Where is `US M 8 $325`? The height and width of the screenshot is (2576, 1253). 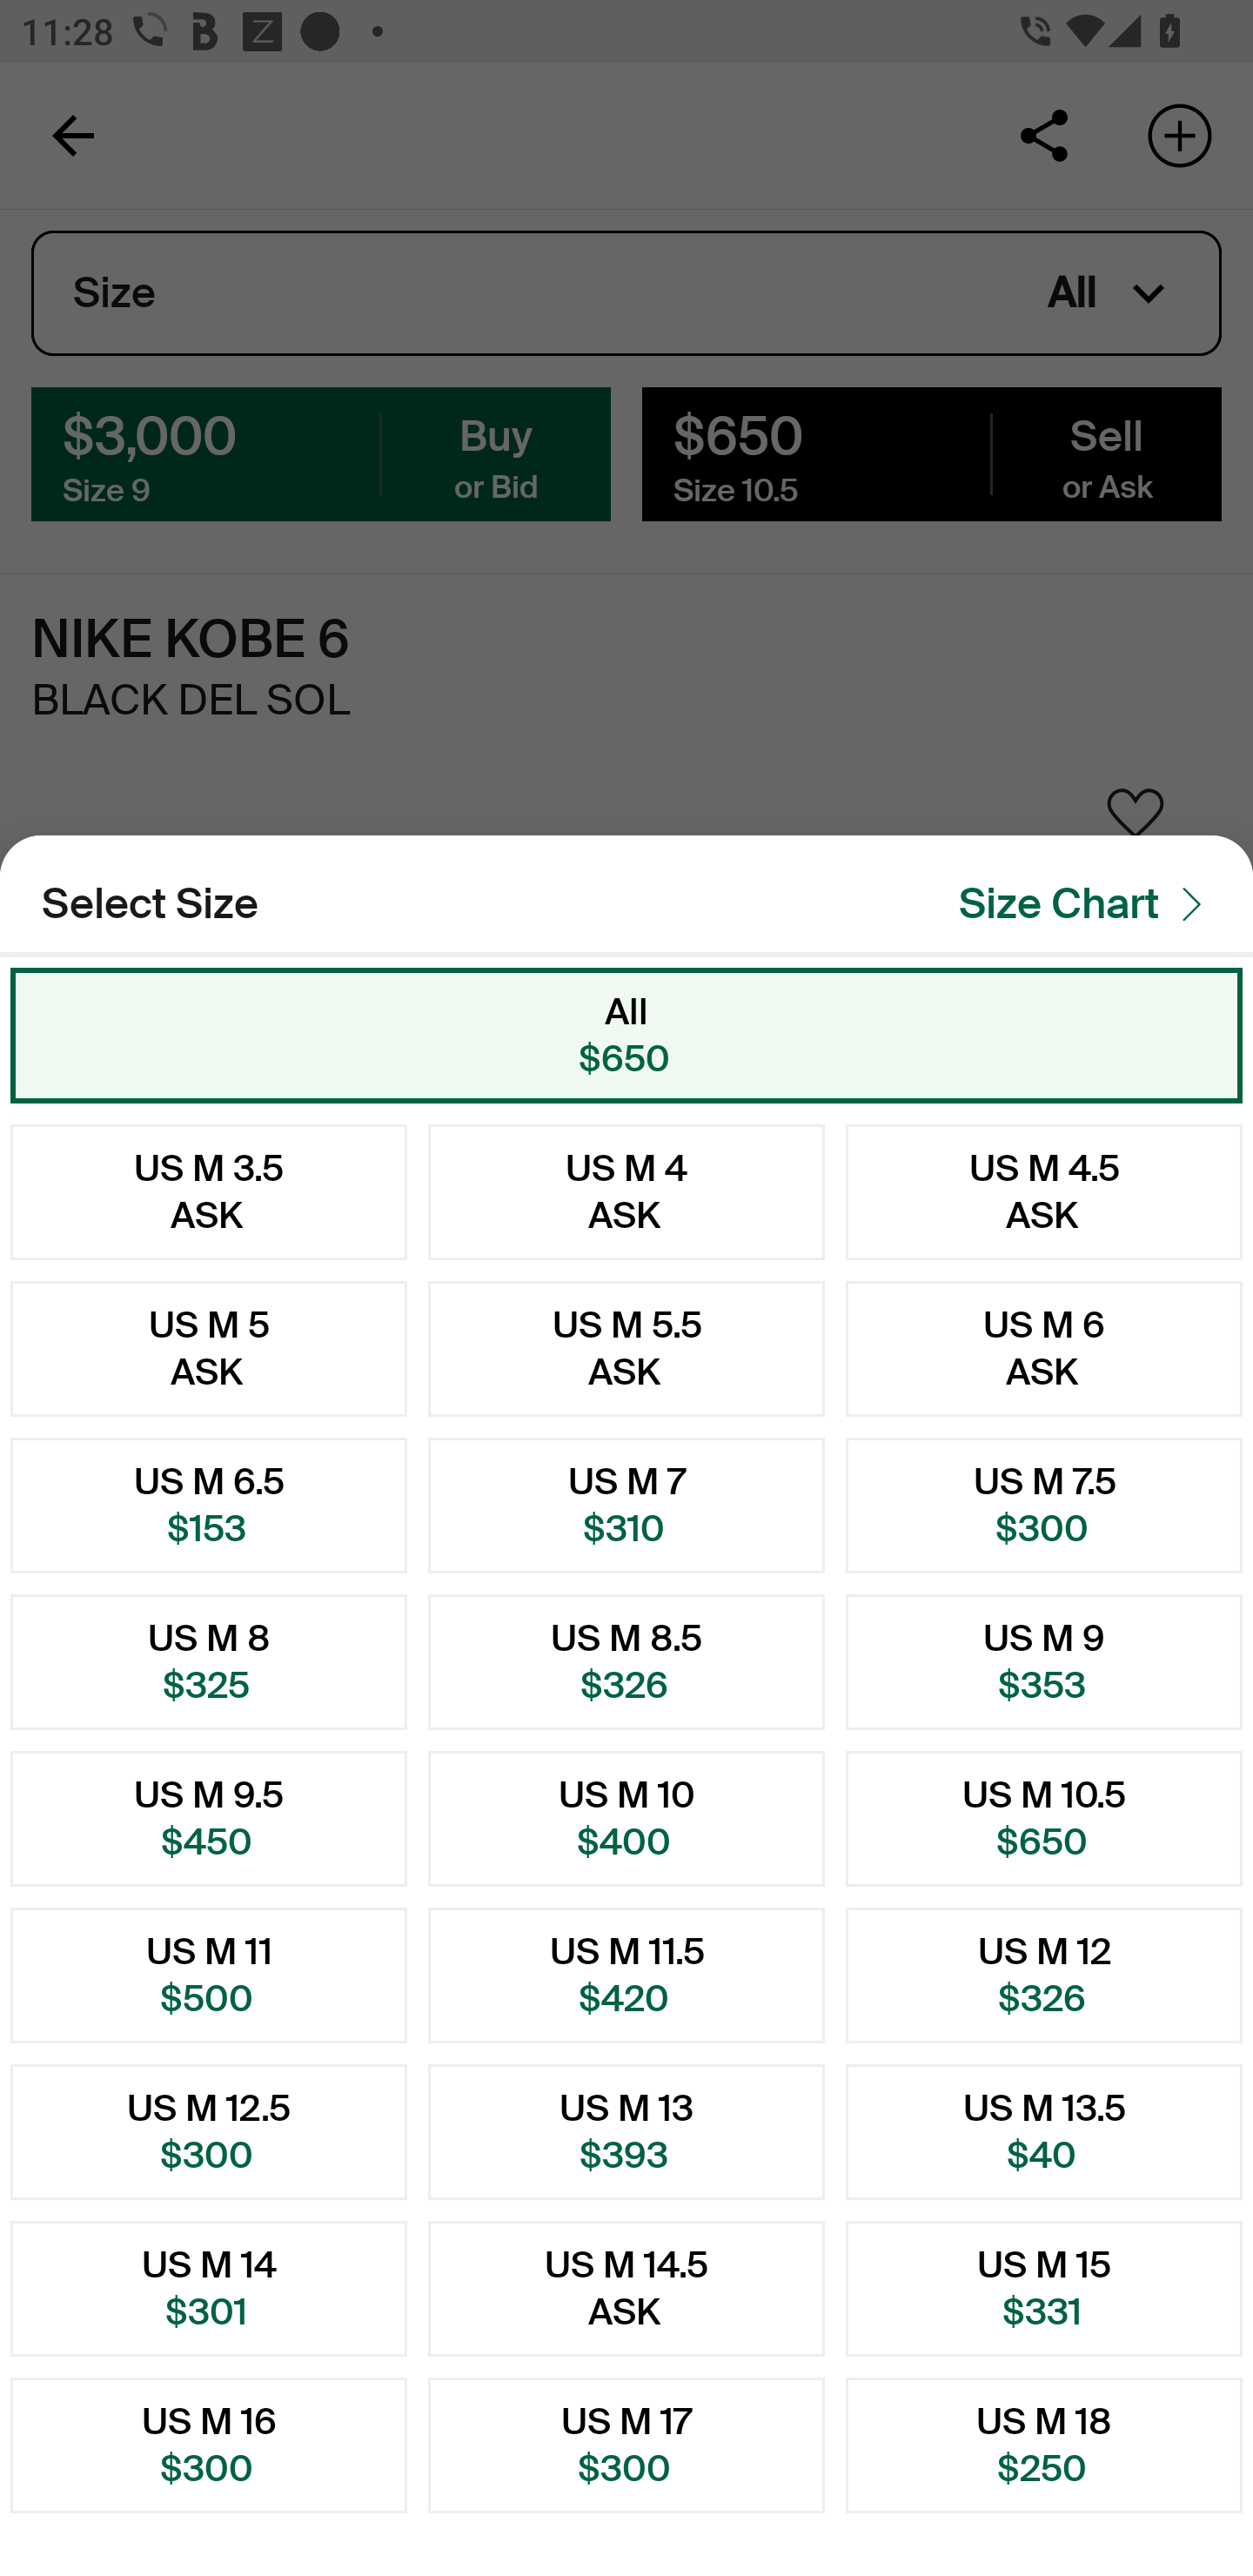
US M 8 $325 is located at coordinates (209, 1662).